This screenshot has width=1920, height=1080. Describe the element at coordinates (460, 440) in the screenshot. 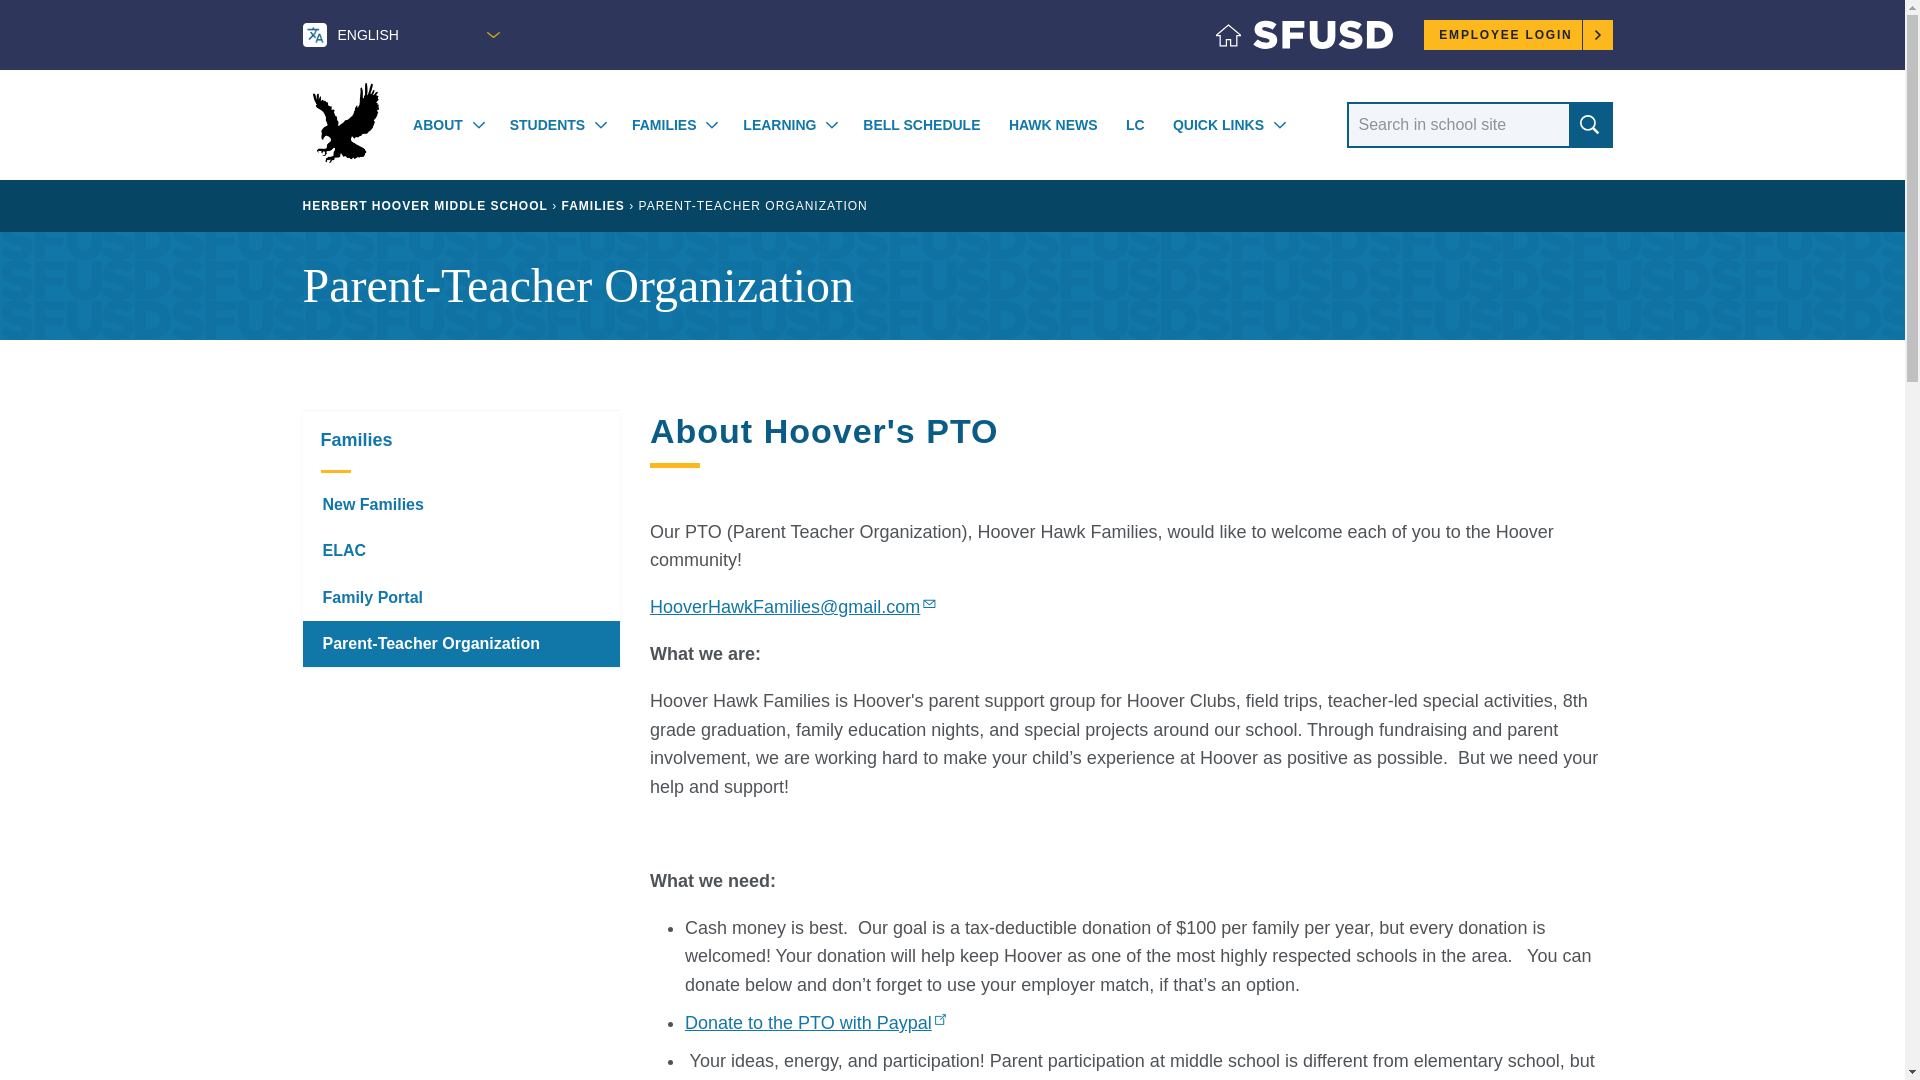

I see `Here are some resources for our families.` at that location.